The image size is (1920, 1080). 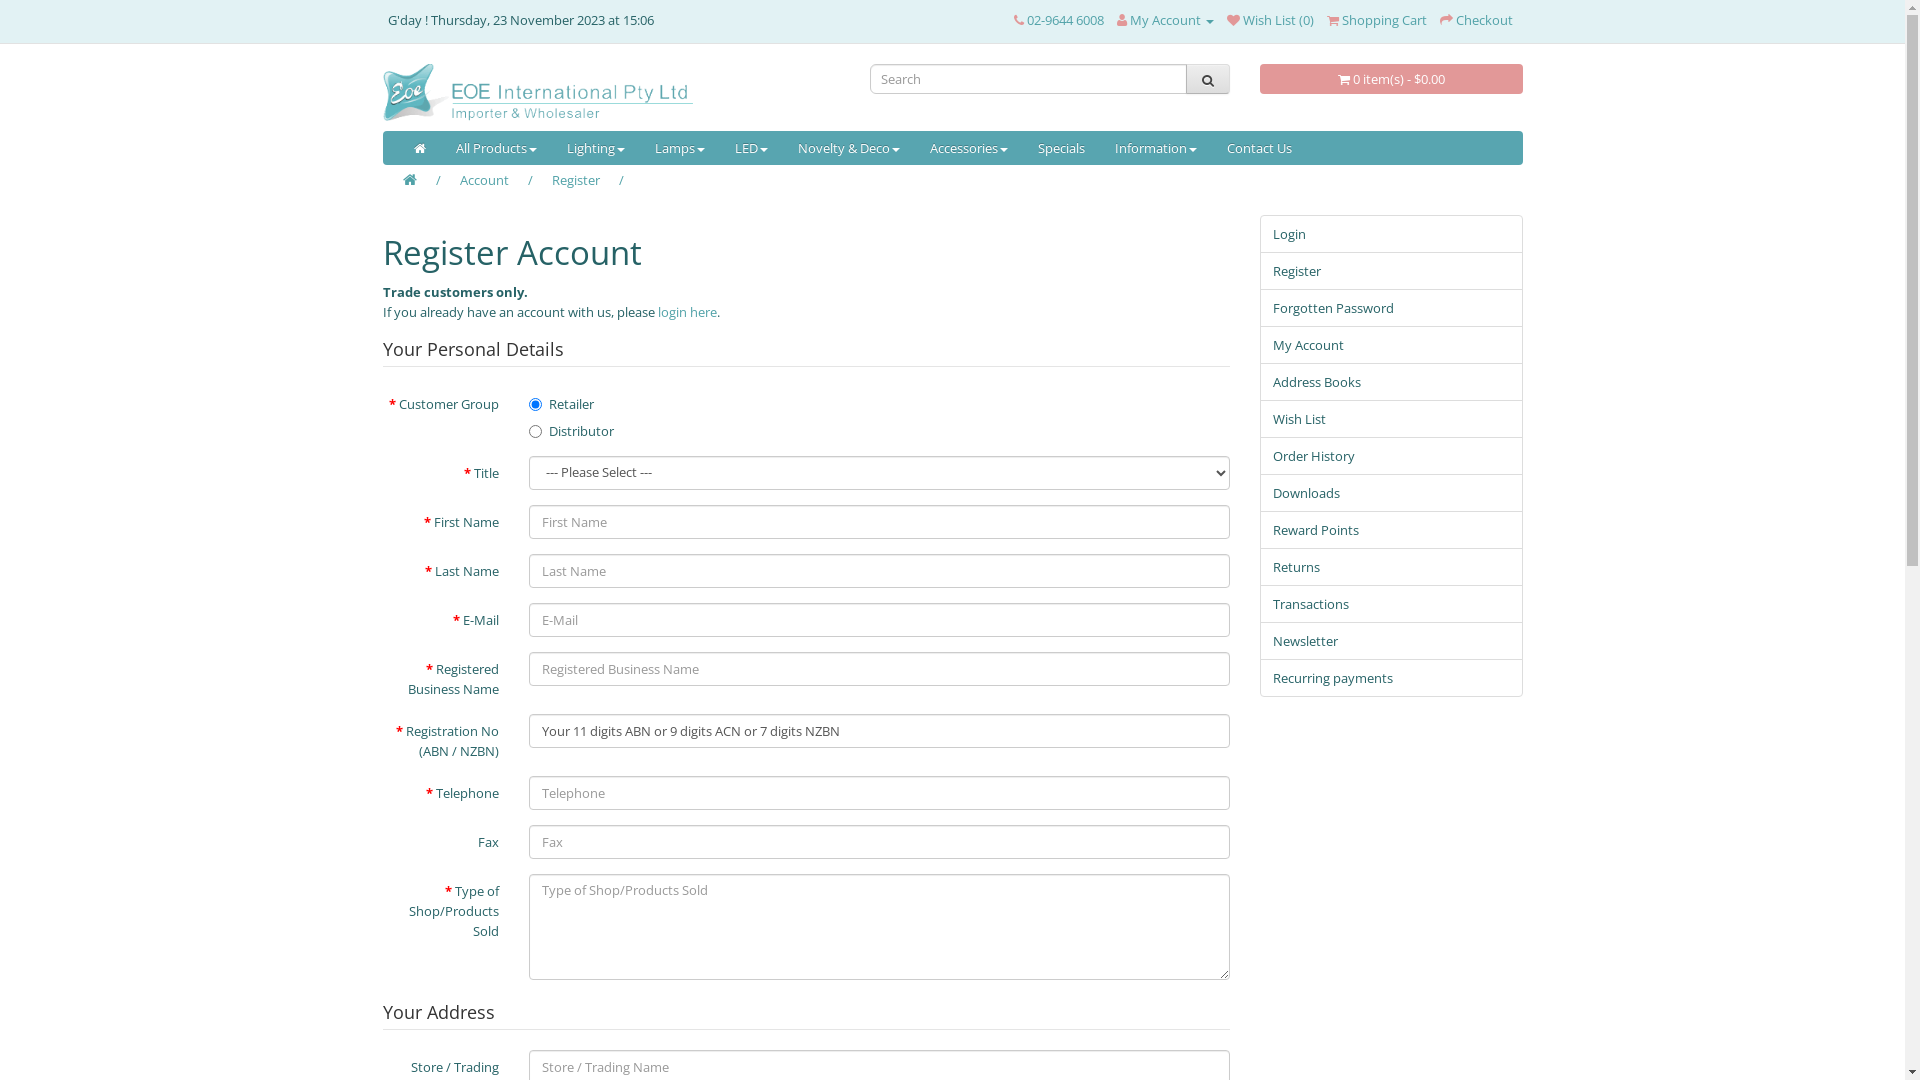 What do you see at coordinates (752, 148) in the screenshot?
I see `LED` at bounding box center [752, 148].